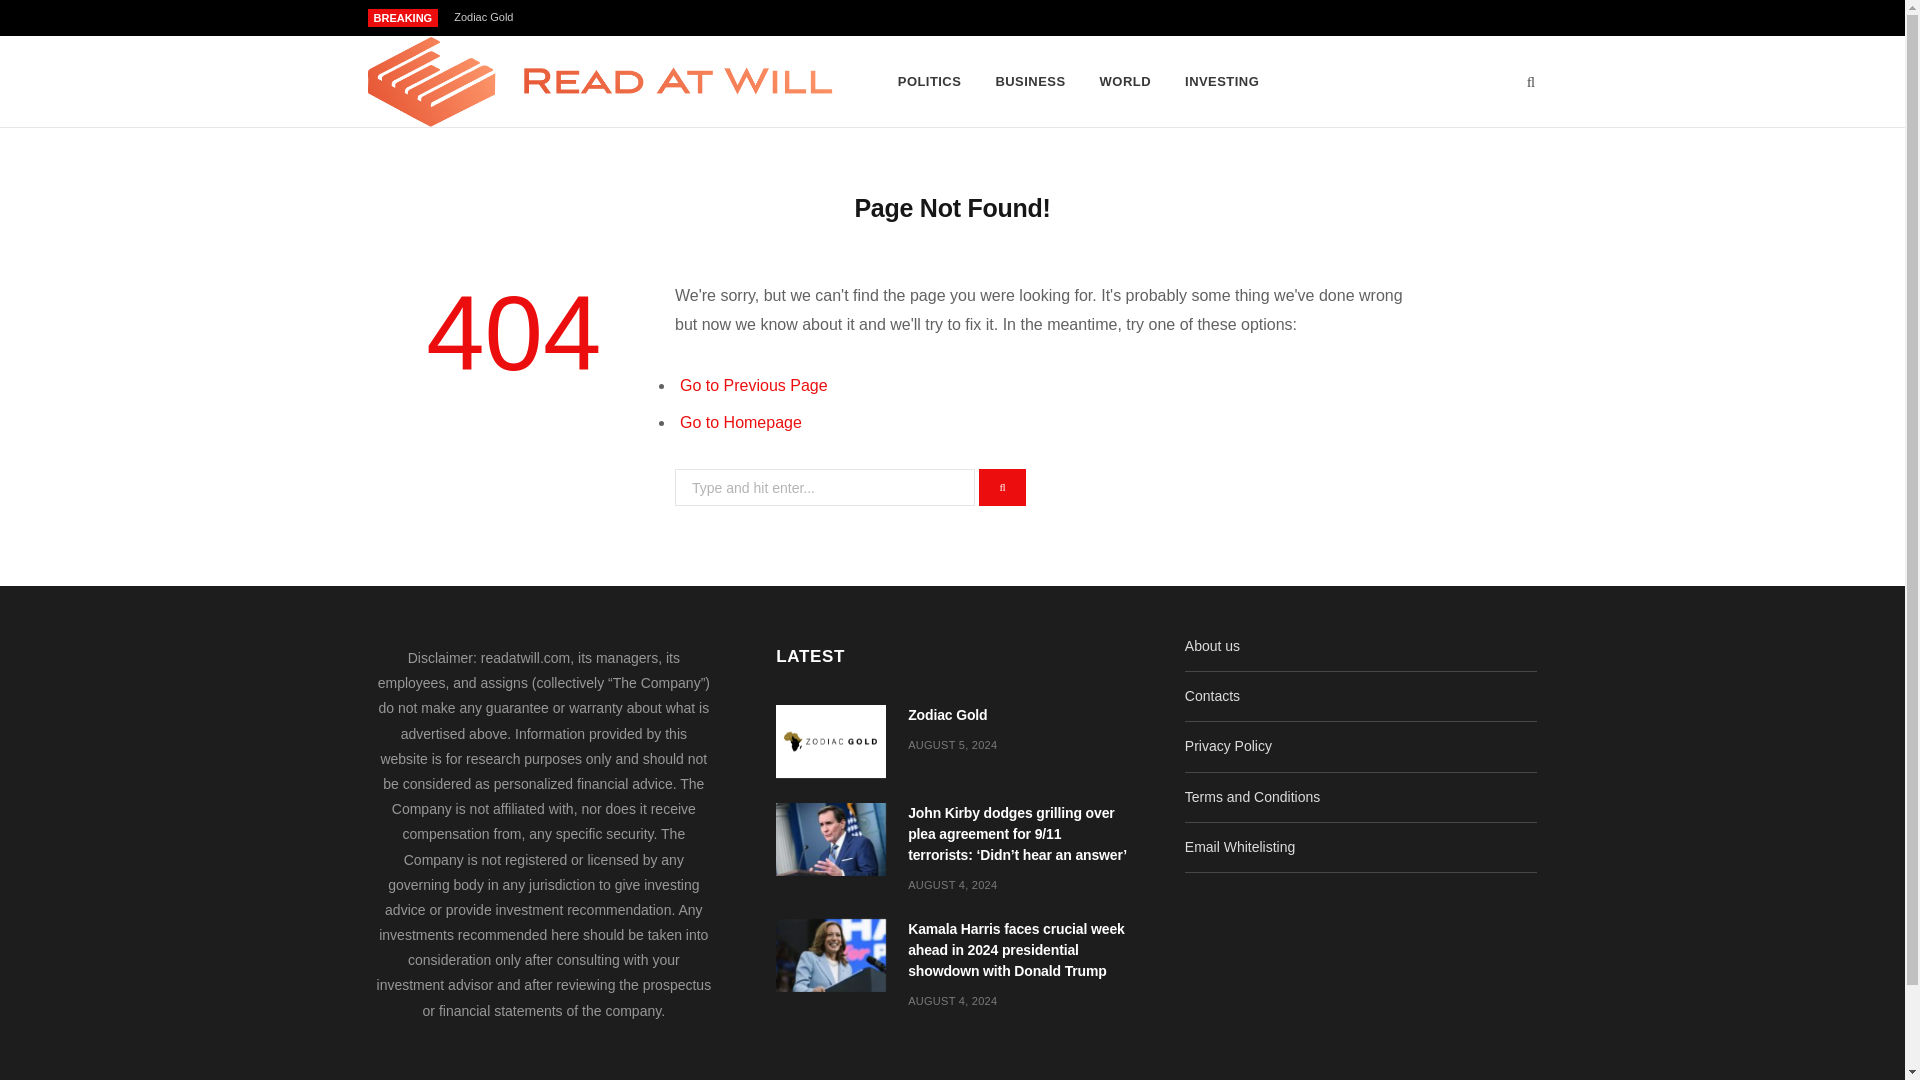  Describe the element at coordinates (600, 82) in the screenshot. I see `Read At Will` at that location.